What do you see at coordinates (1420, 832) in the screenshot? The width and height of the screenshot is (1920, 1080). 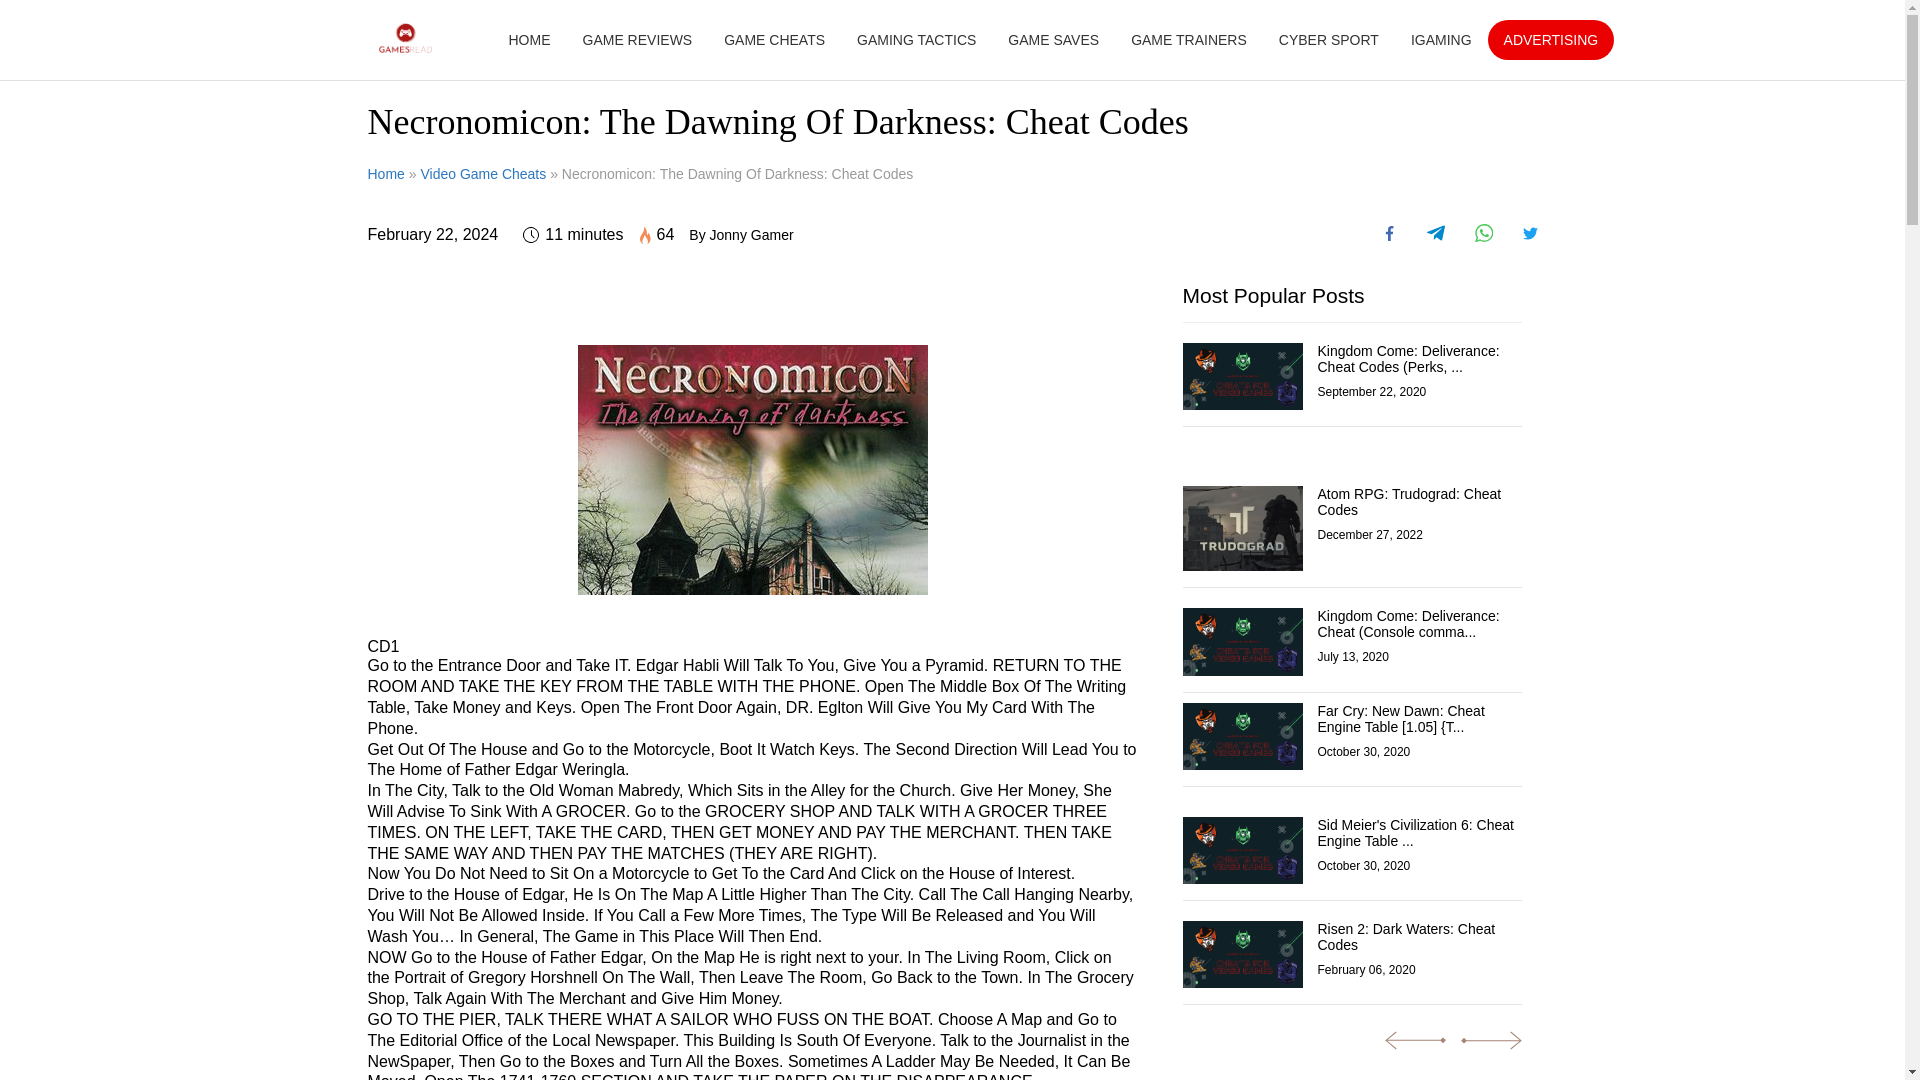 I see `Sid Meier's Civilization 6: Cheat Engine Table ...` at bounding box center [1420, 832].